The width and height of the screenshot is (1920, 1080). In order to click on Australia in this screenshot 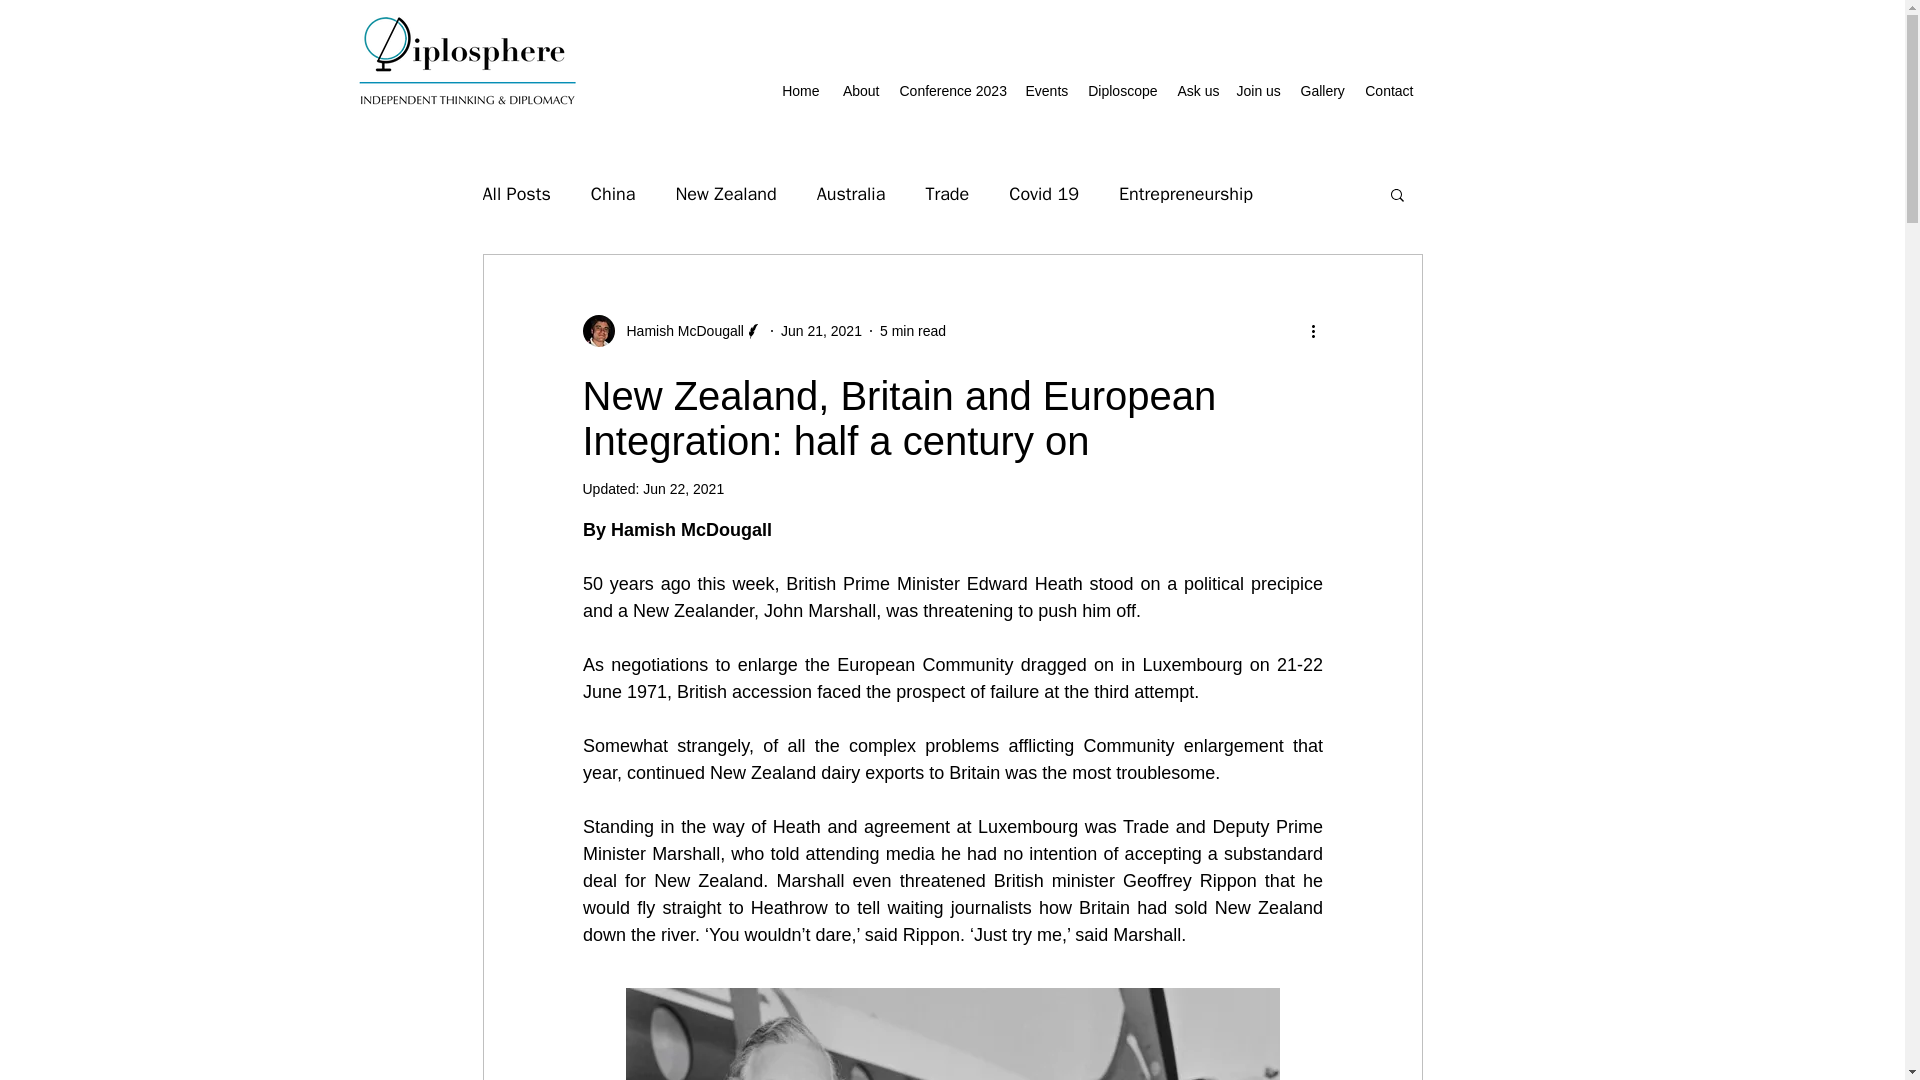, I will do `click(851, 194)`.